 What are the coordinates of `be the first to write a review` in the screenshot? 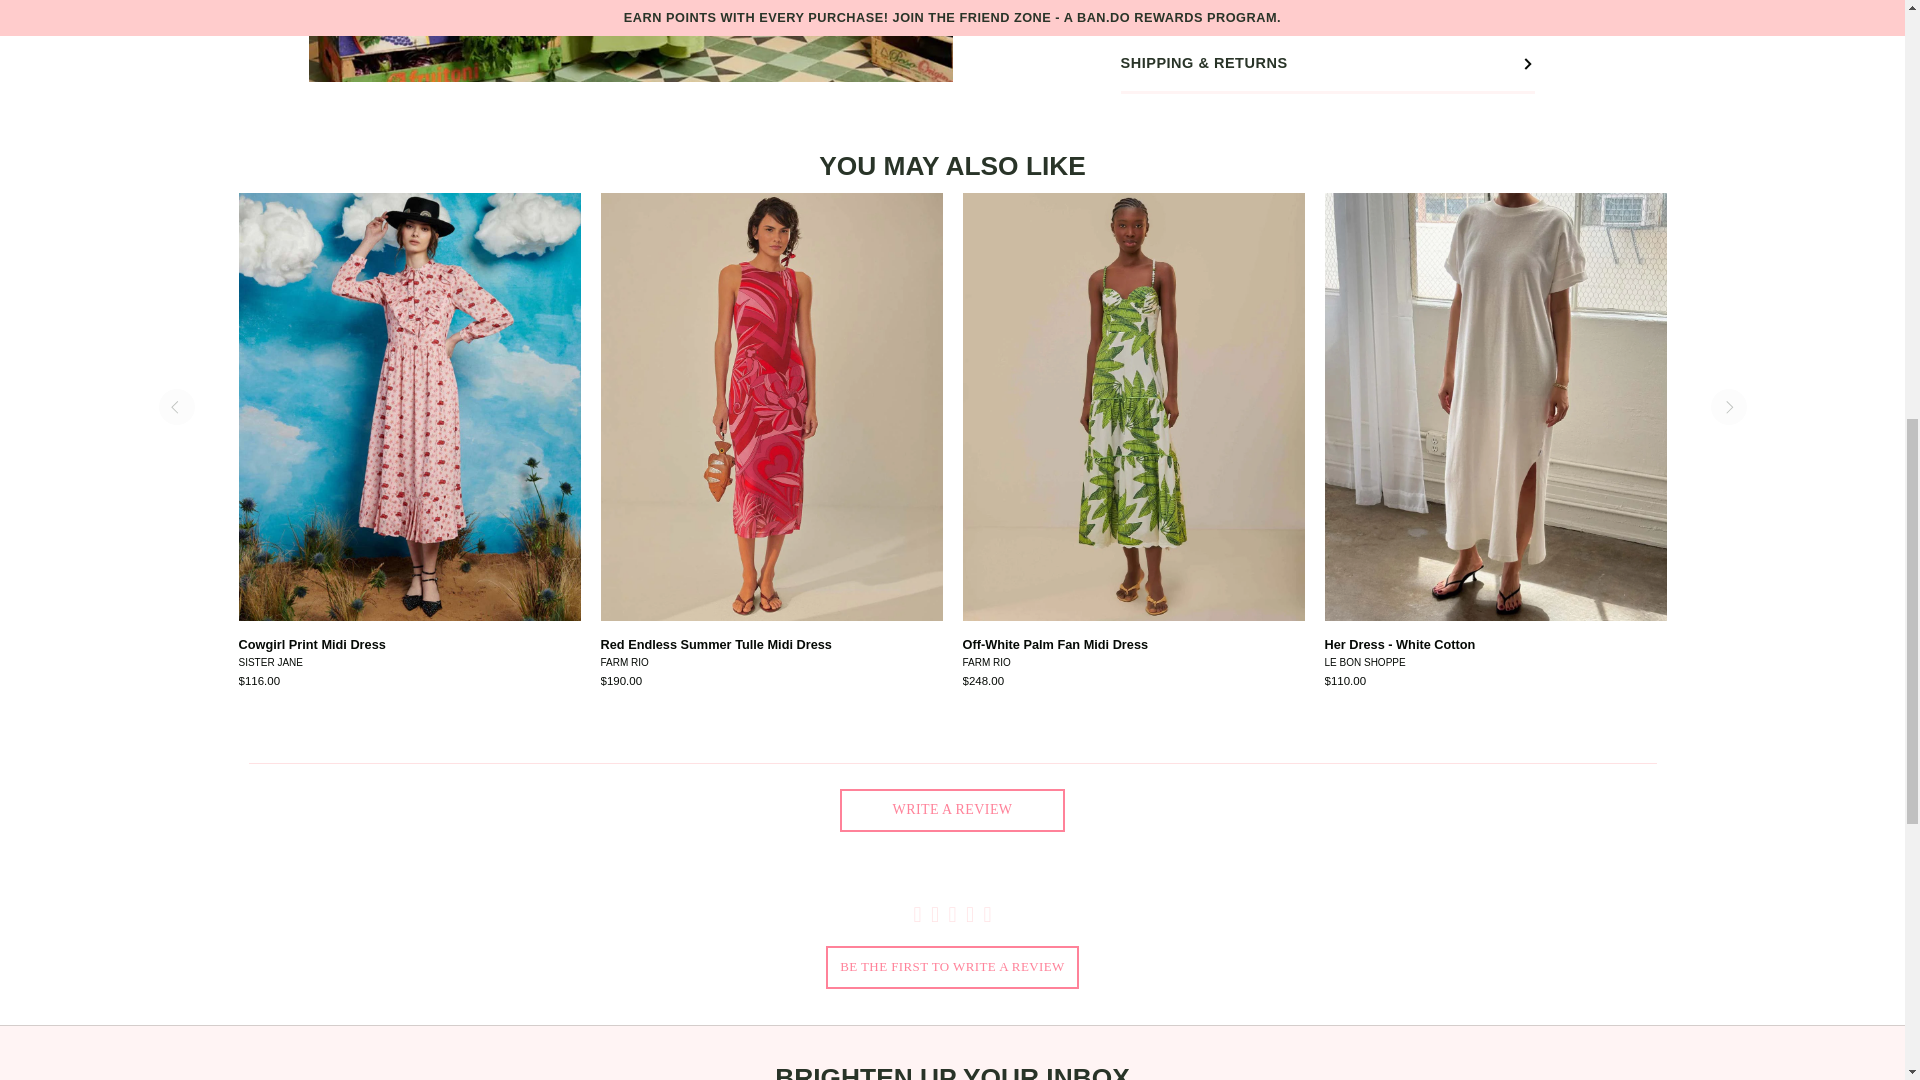 It's located at (952, 968).